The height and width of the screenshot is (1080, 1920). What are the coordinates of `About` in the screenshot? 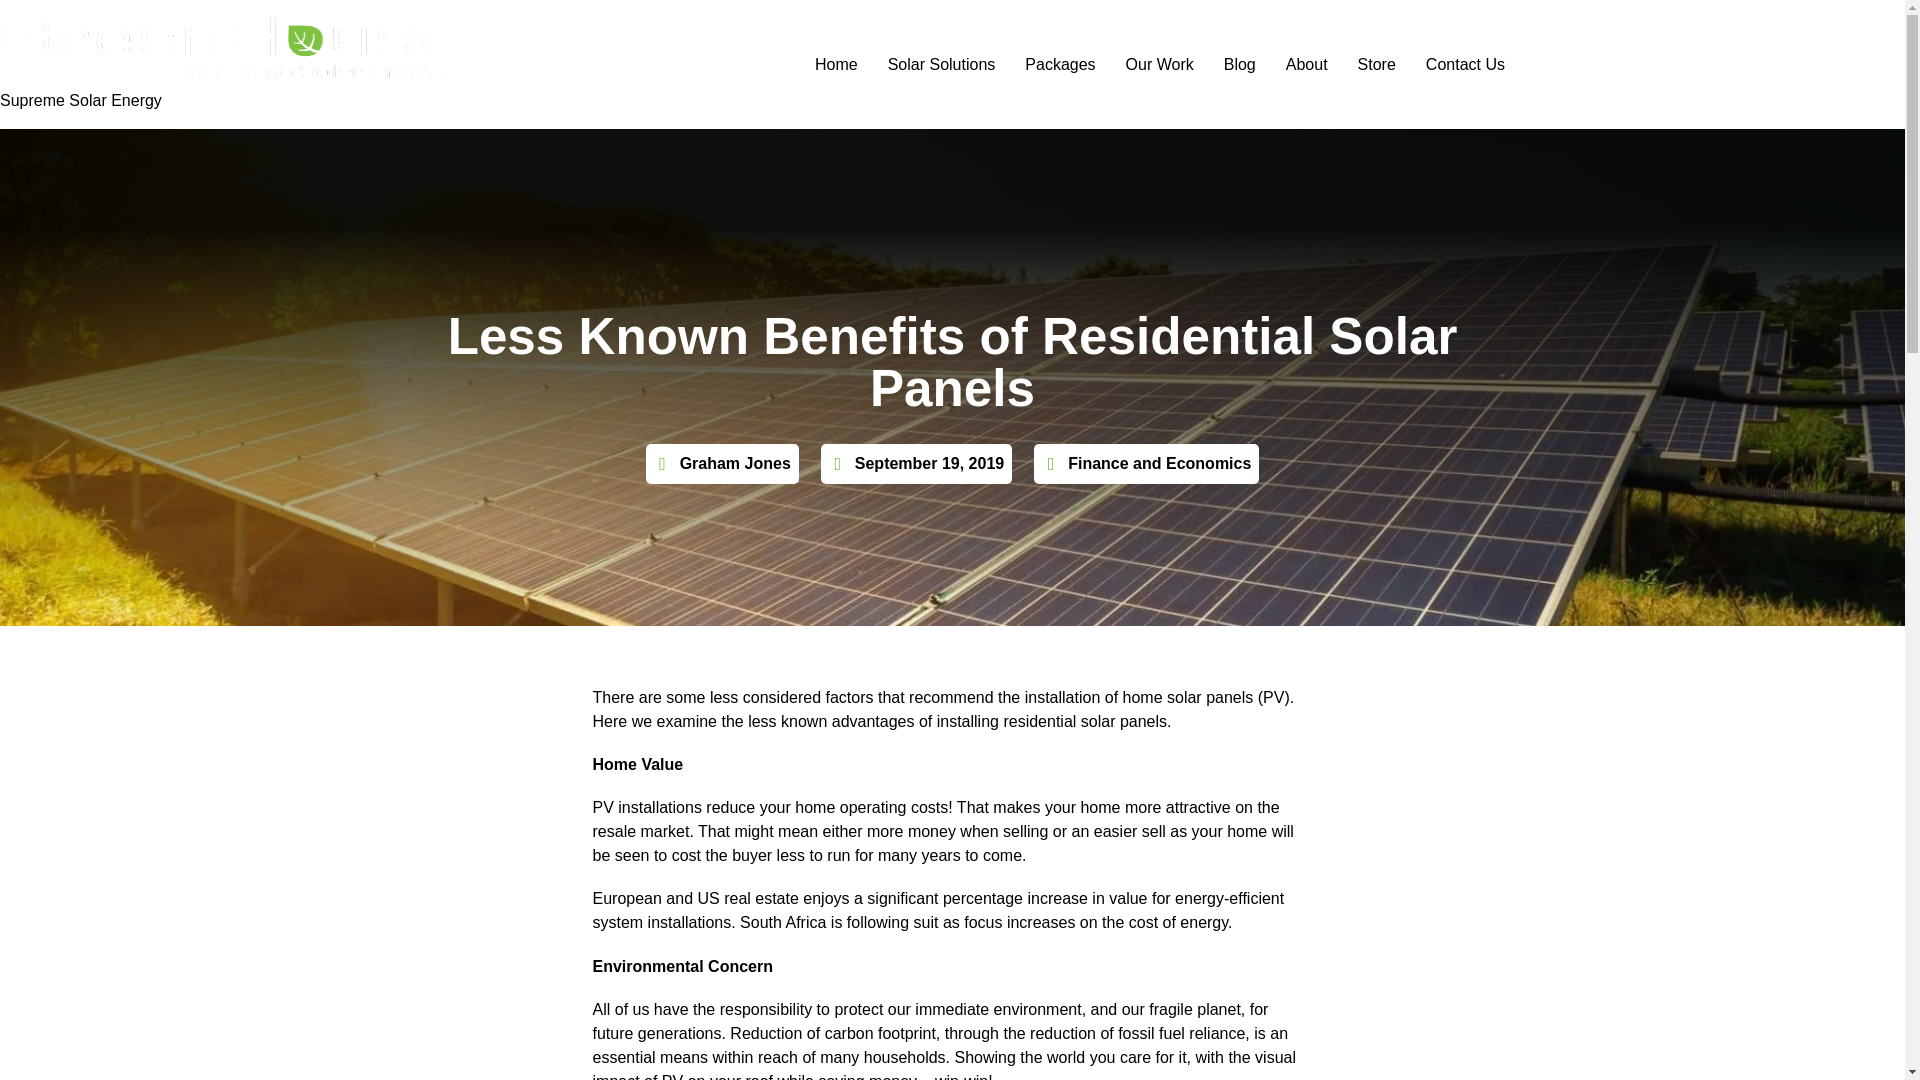 It's located at (1306, 65).